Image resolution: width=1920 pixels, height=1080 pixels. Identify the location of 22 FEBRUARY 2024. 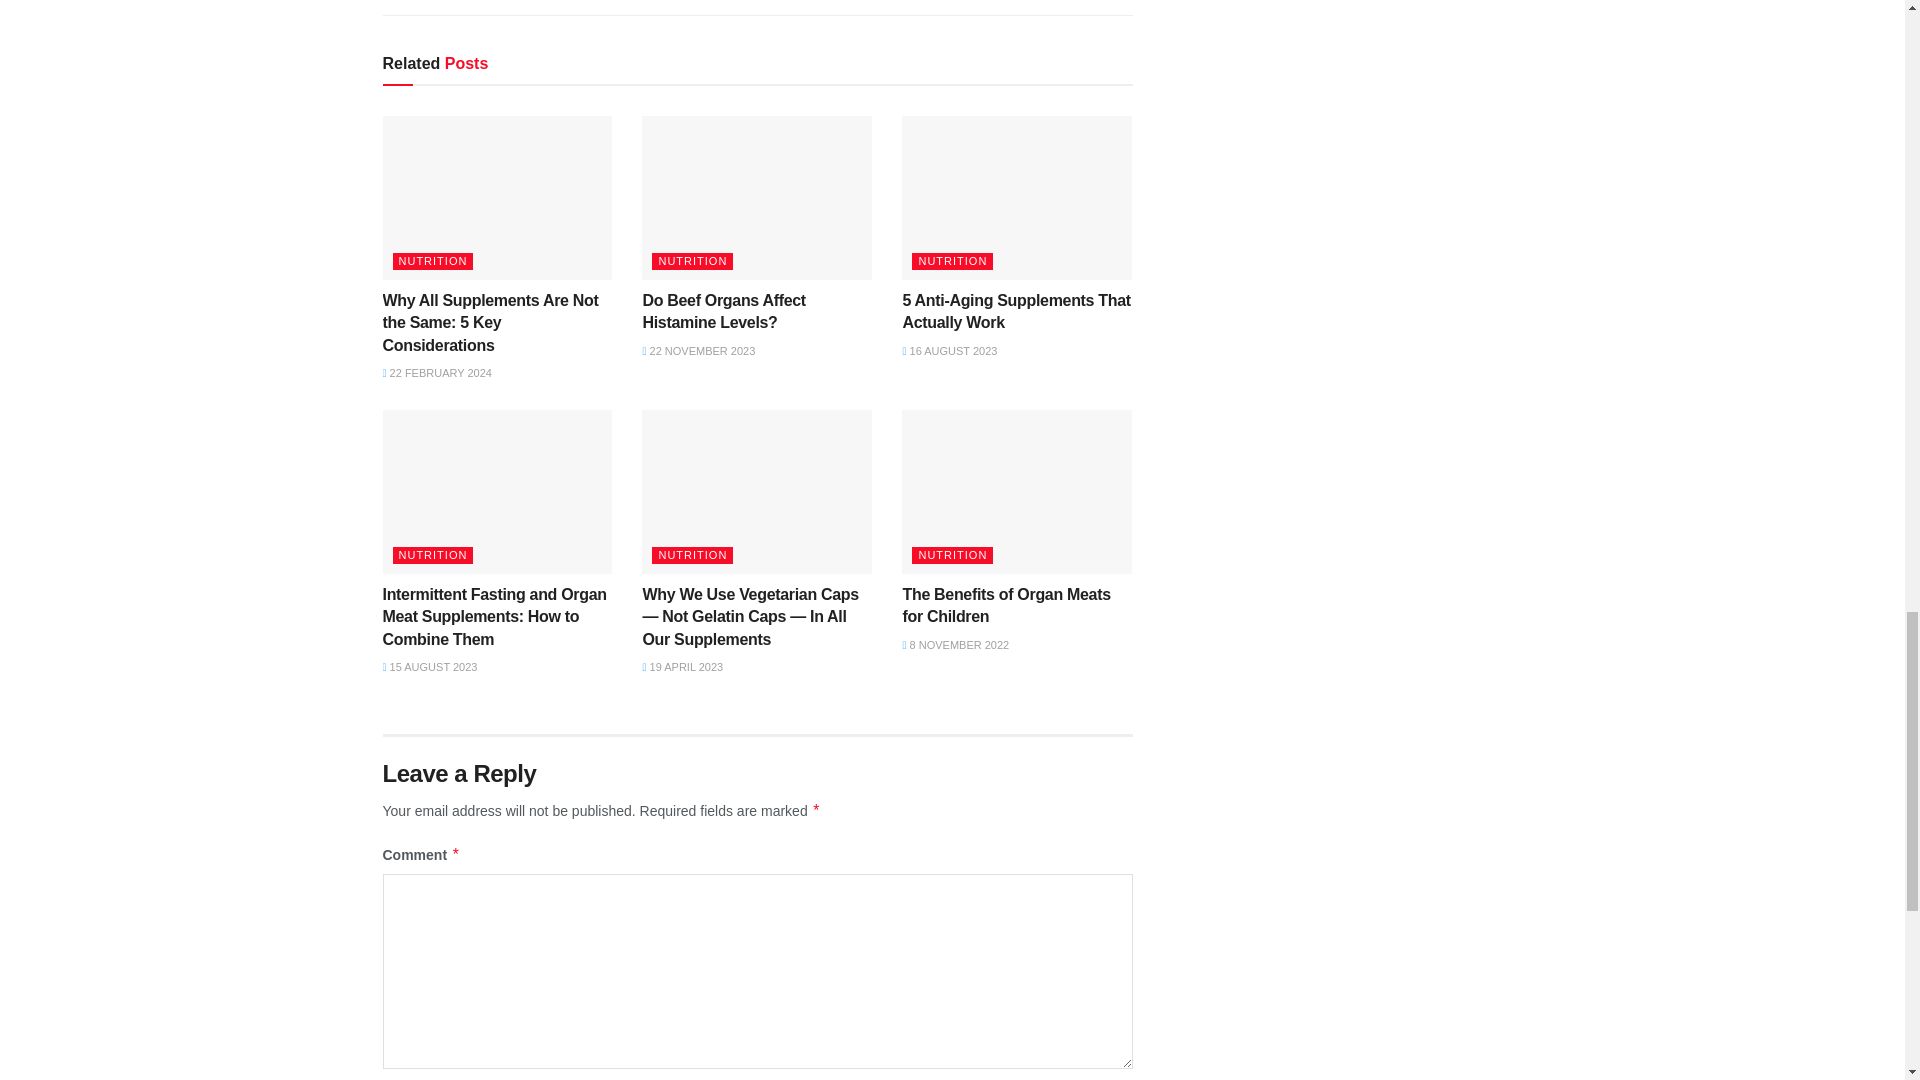
(436, 373).